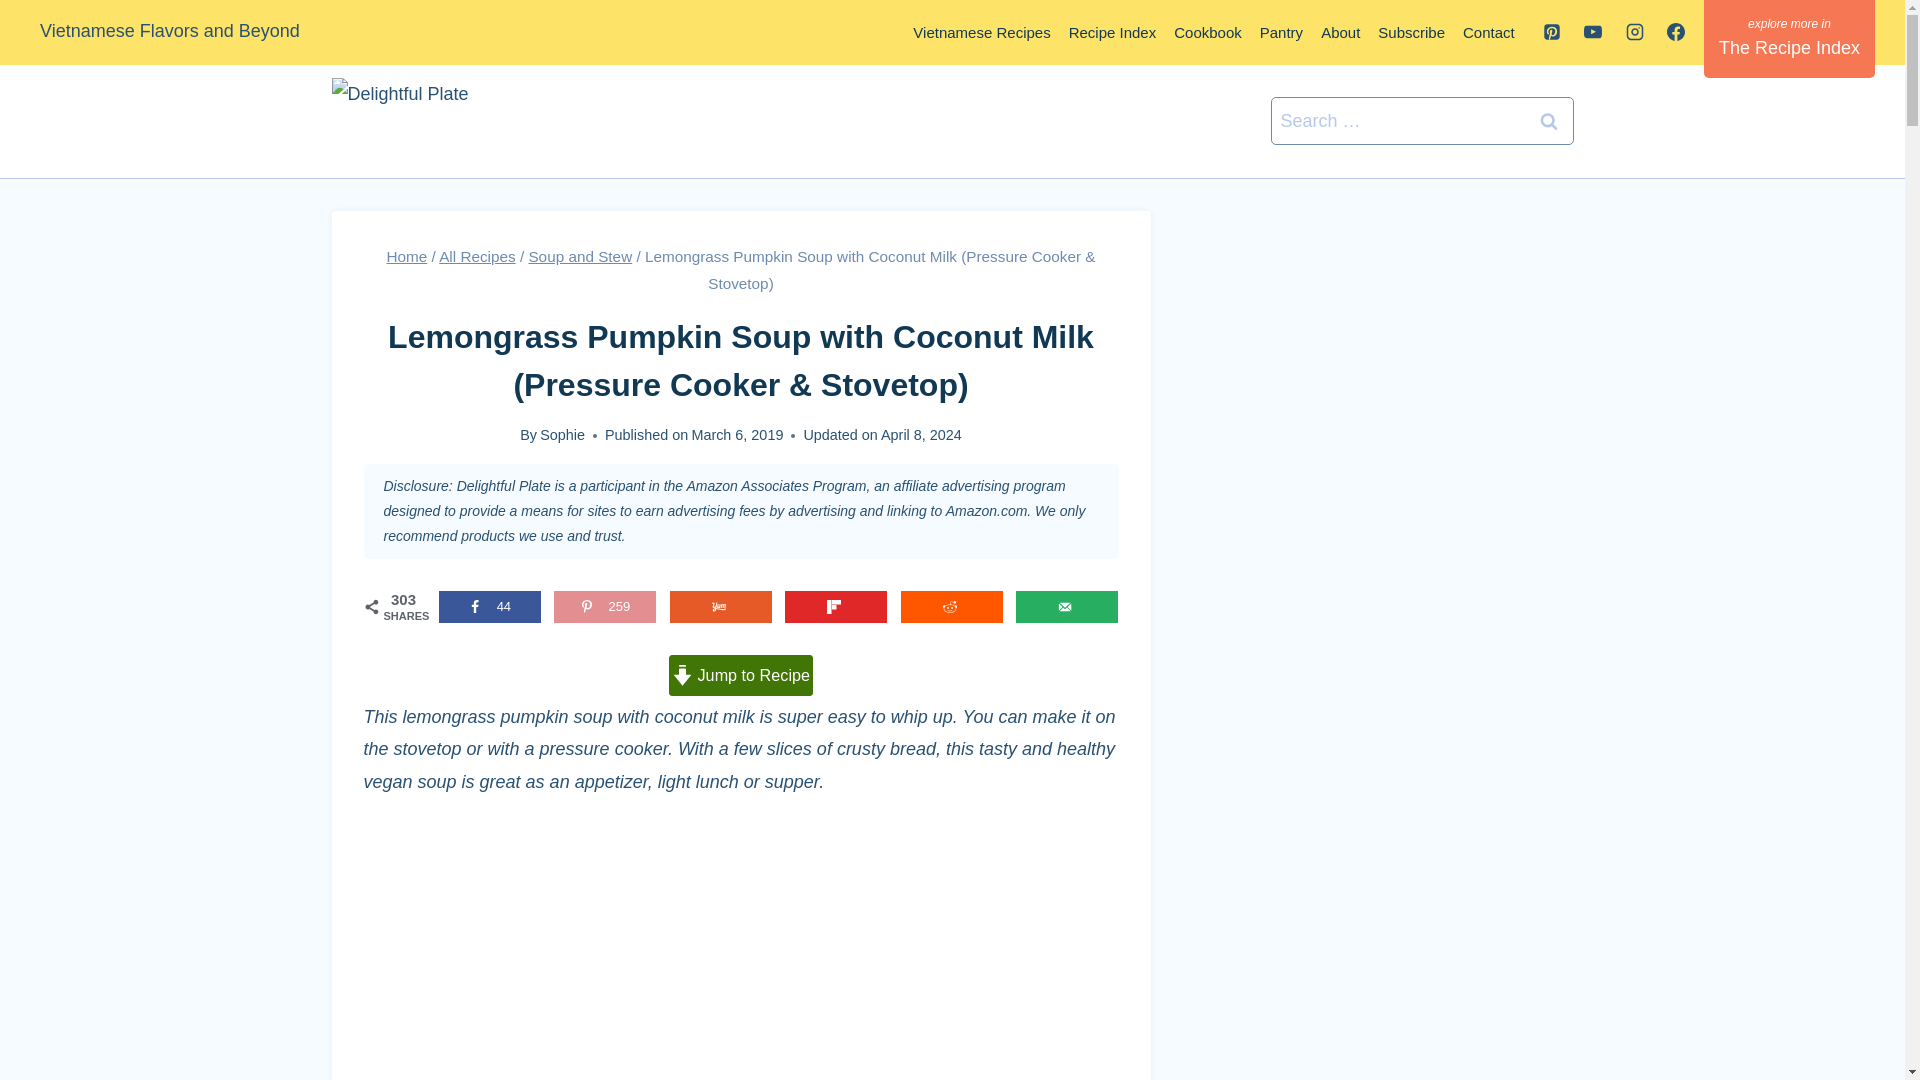  What do you see at coordinates (1066, 606) in the screenshot?
I see `Send over email` at bounding box center [1066, 606].